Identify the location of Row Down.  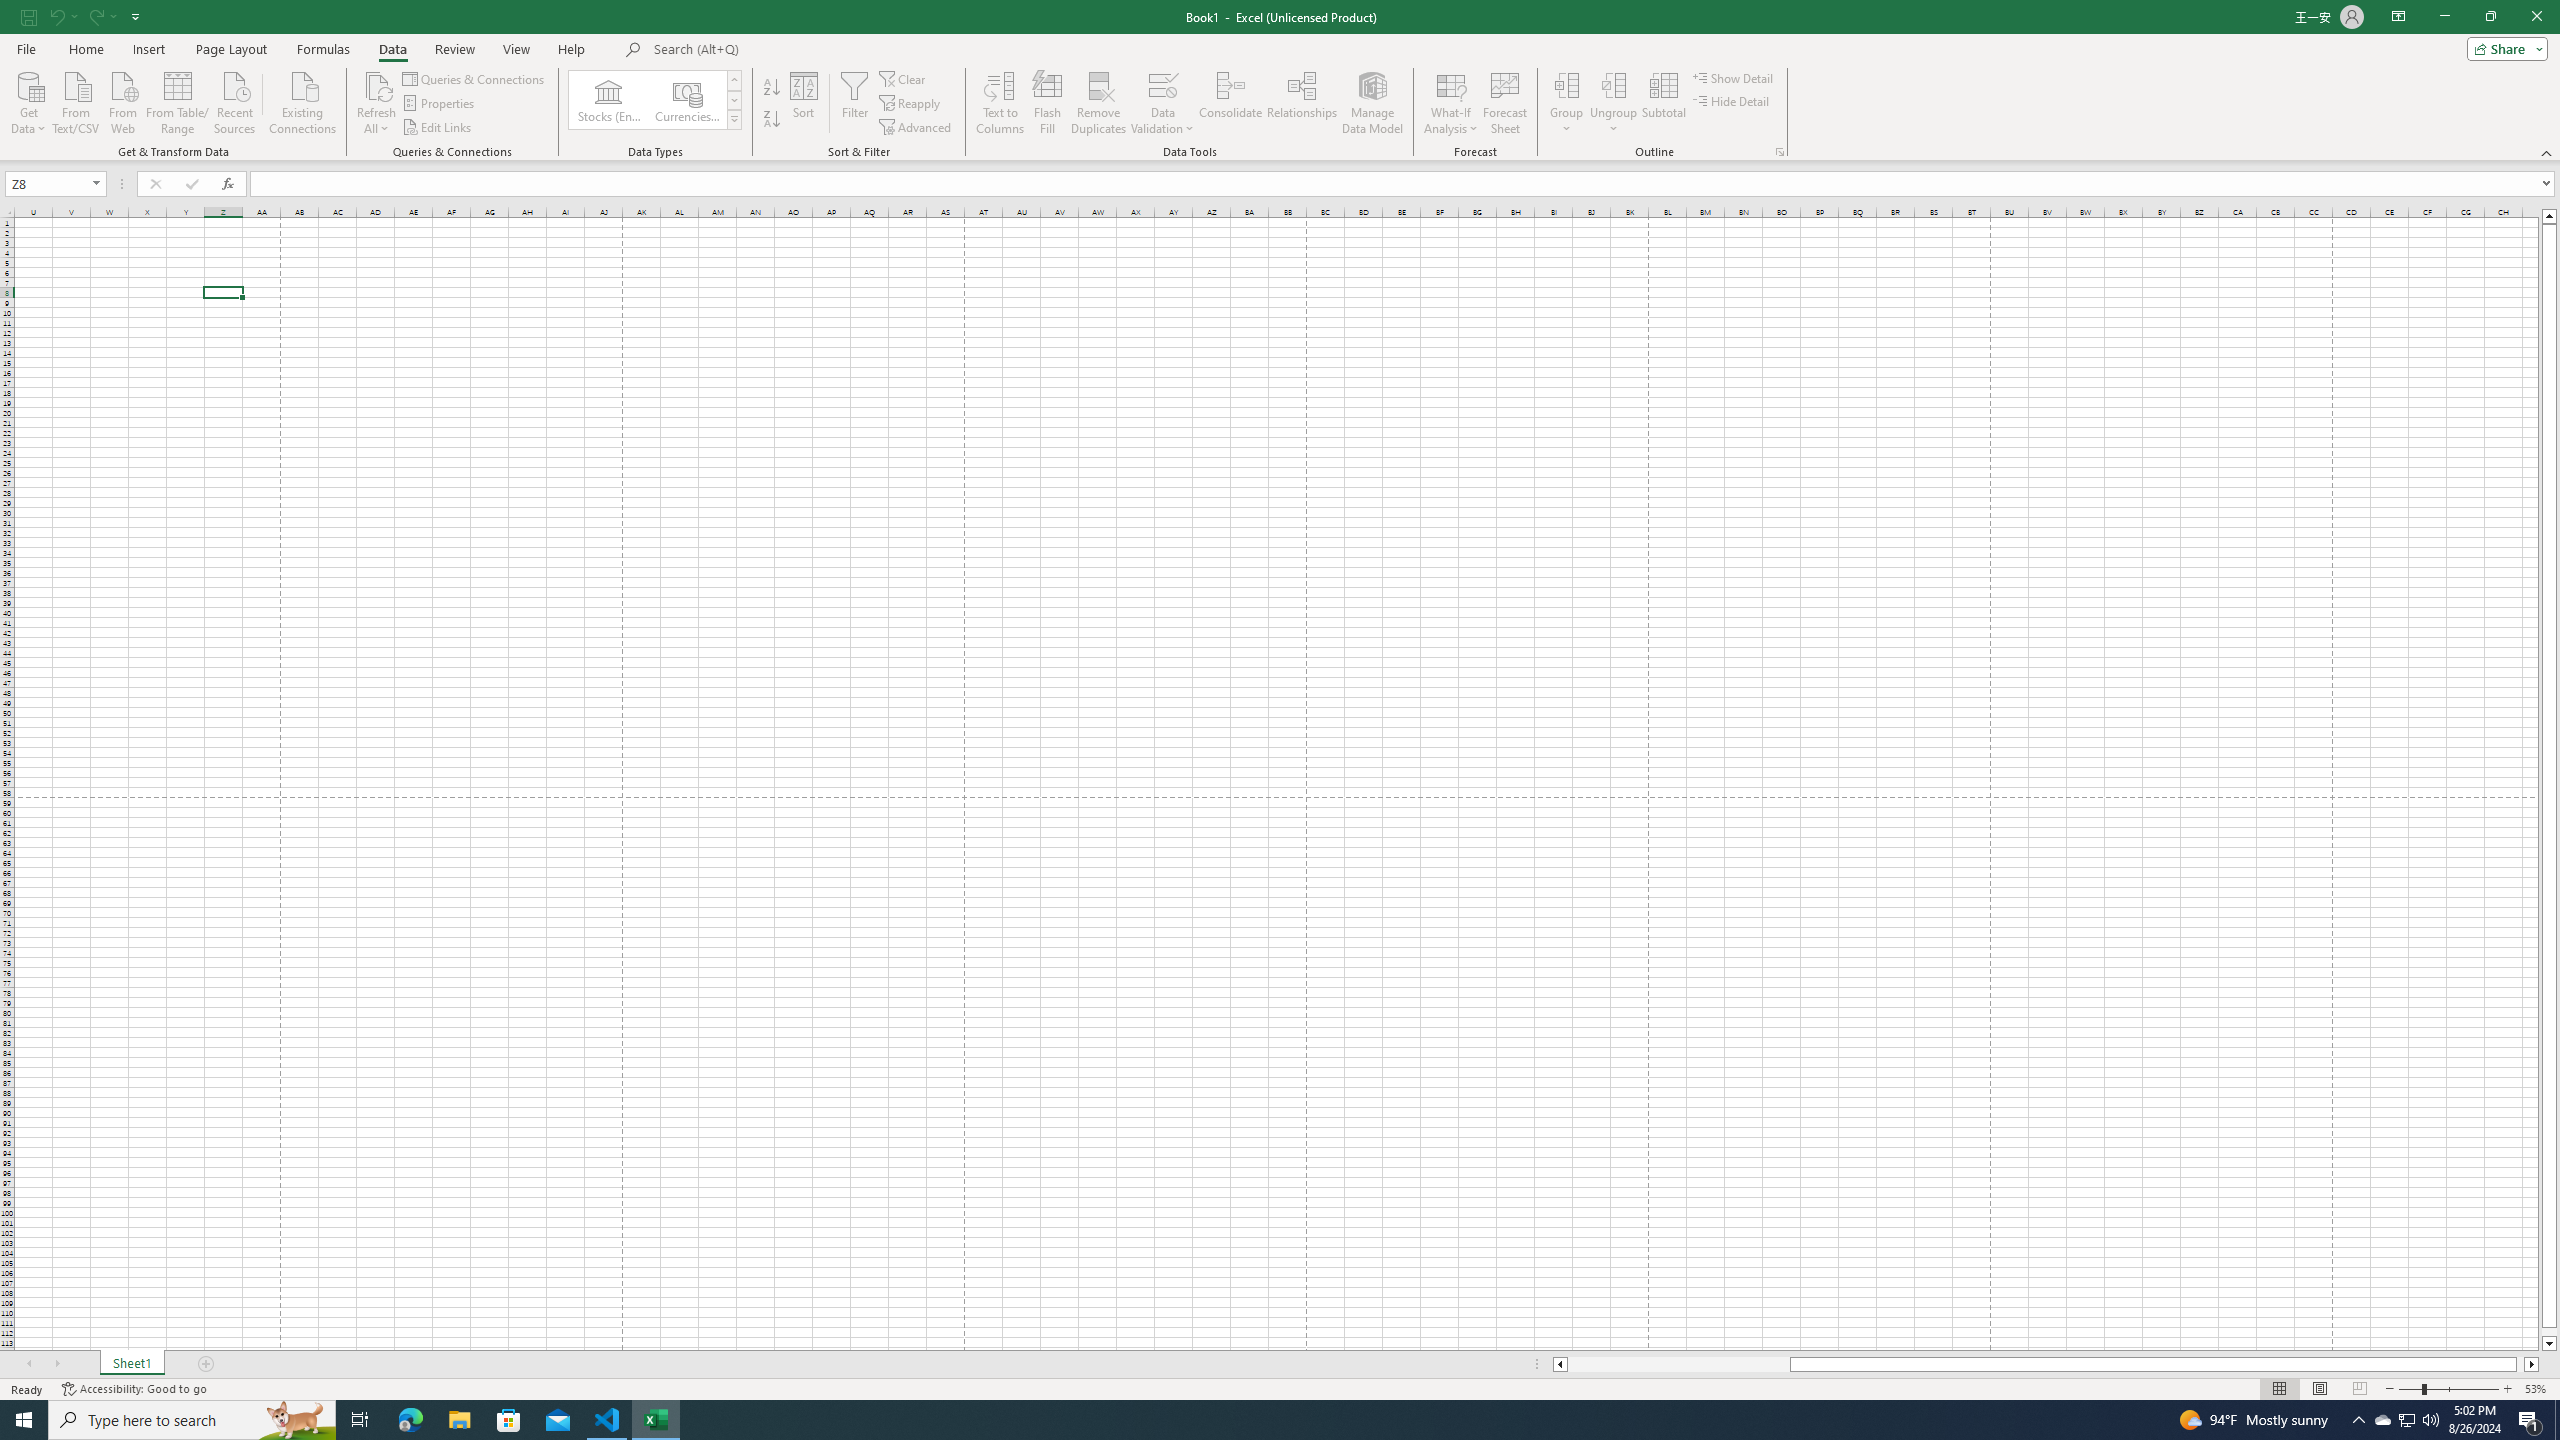
(734, 100).